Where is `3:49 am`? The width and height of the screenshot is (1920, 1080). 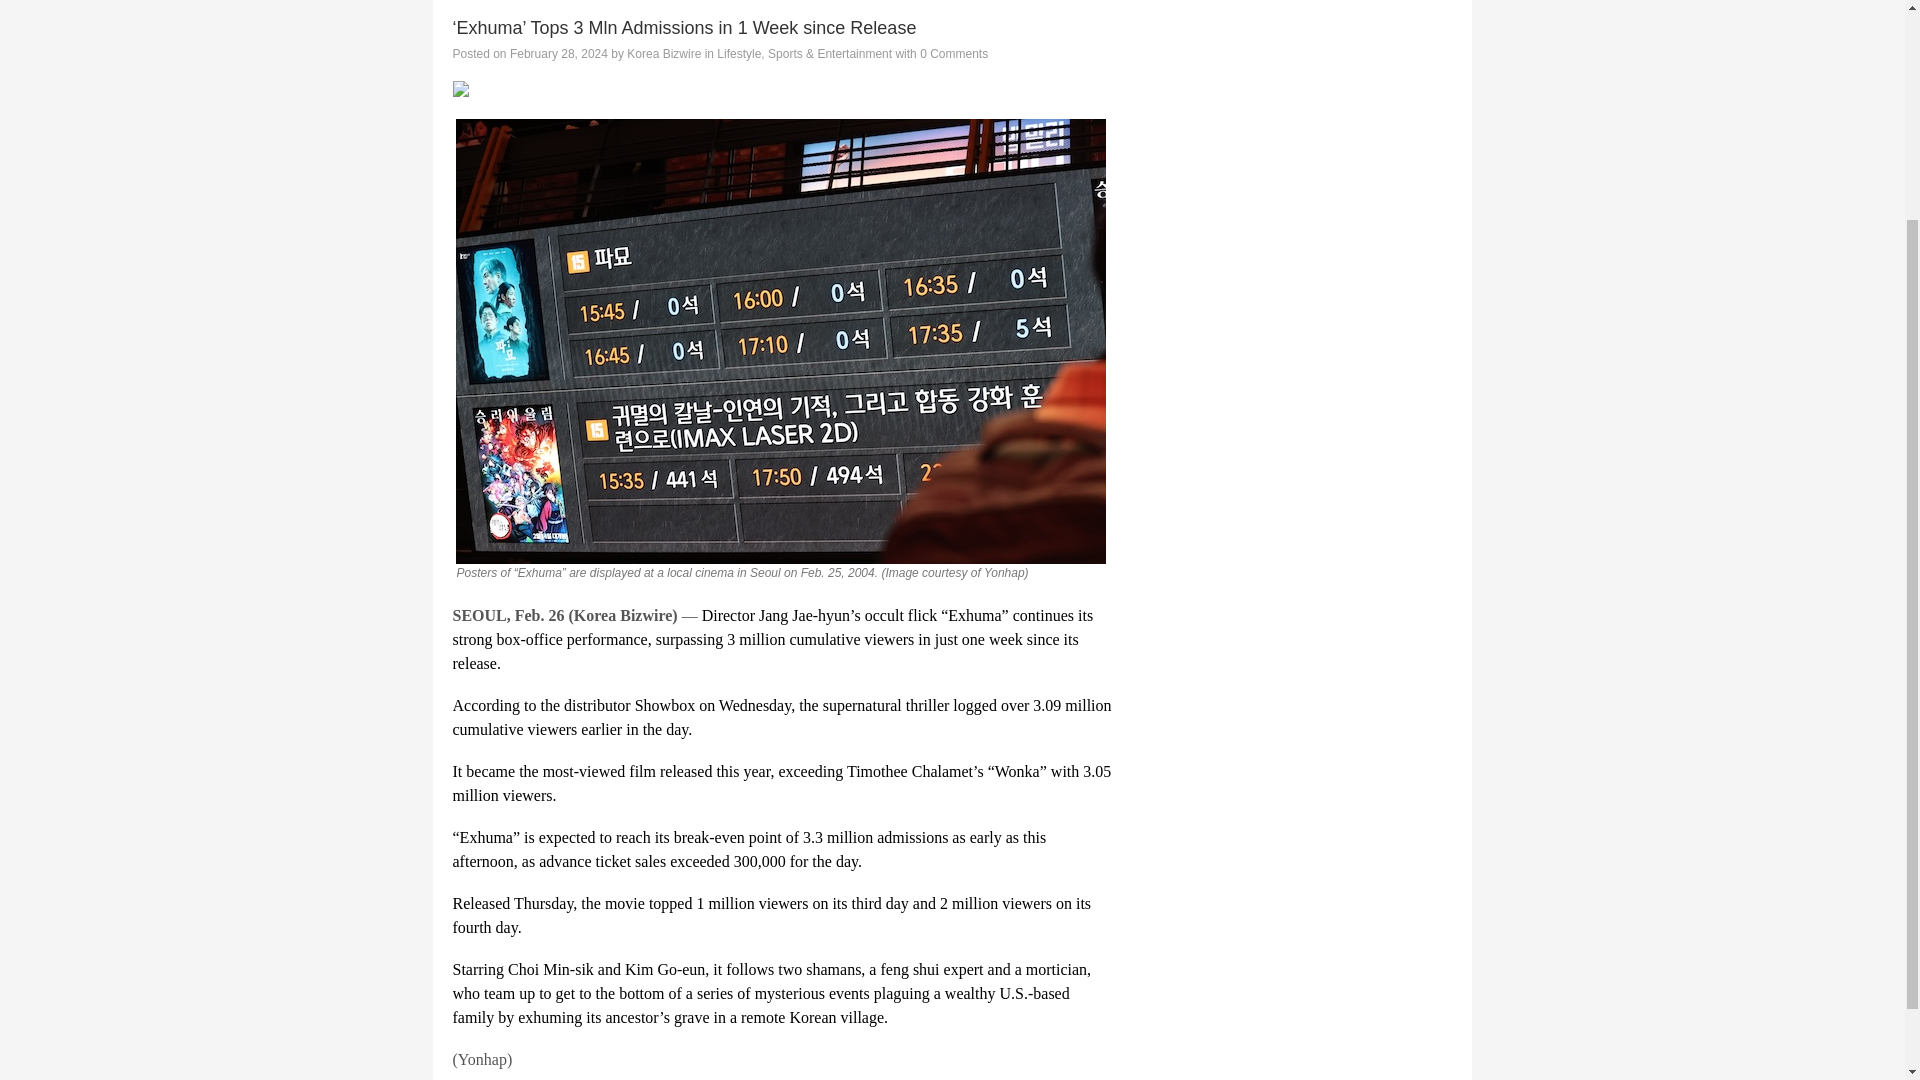 3:49 am is located at coordinates (559, 54).